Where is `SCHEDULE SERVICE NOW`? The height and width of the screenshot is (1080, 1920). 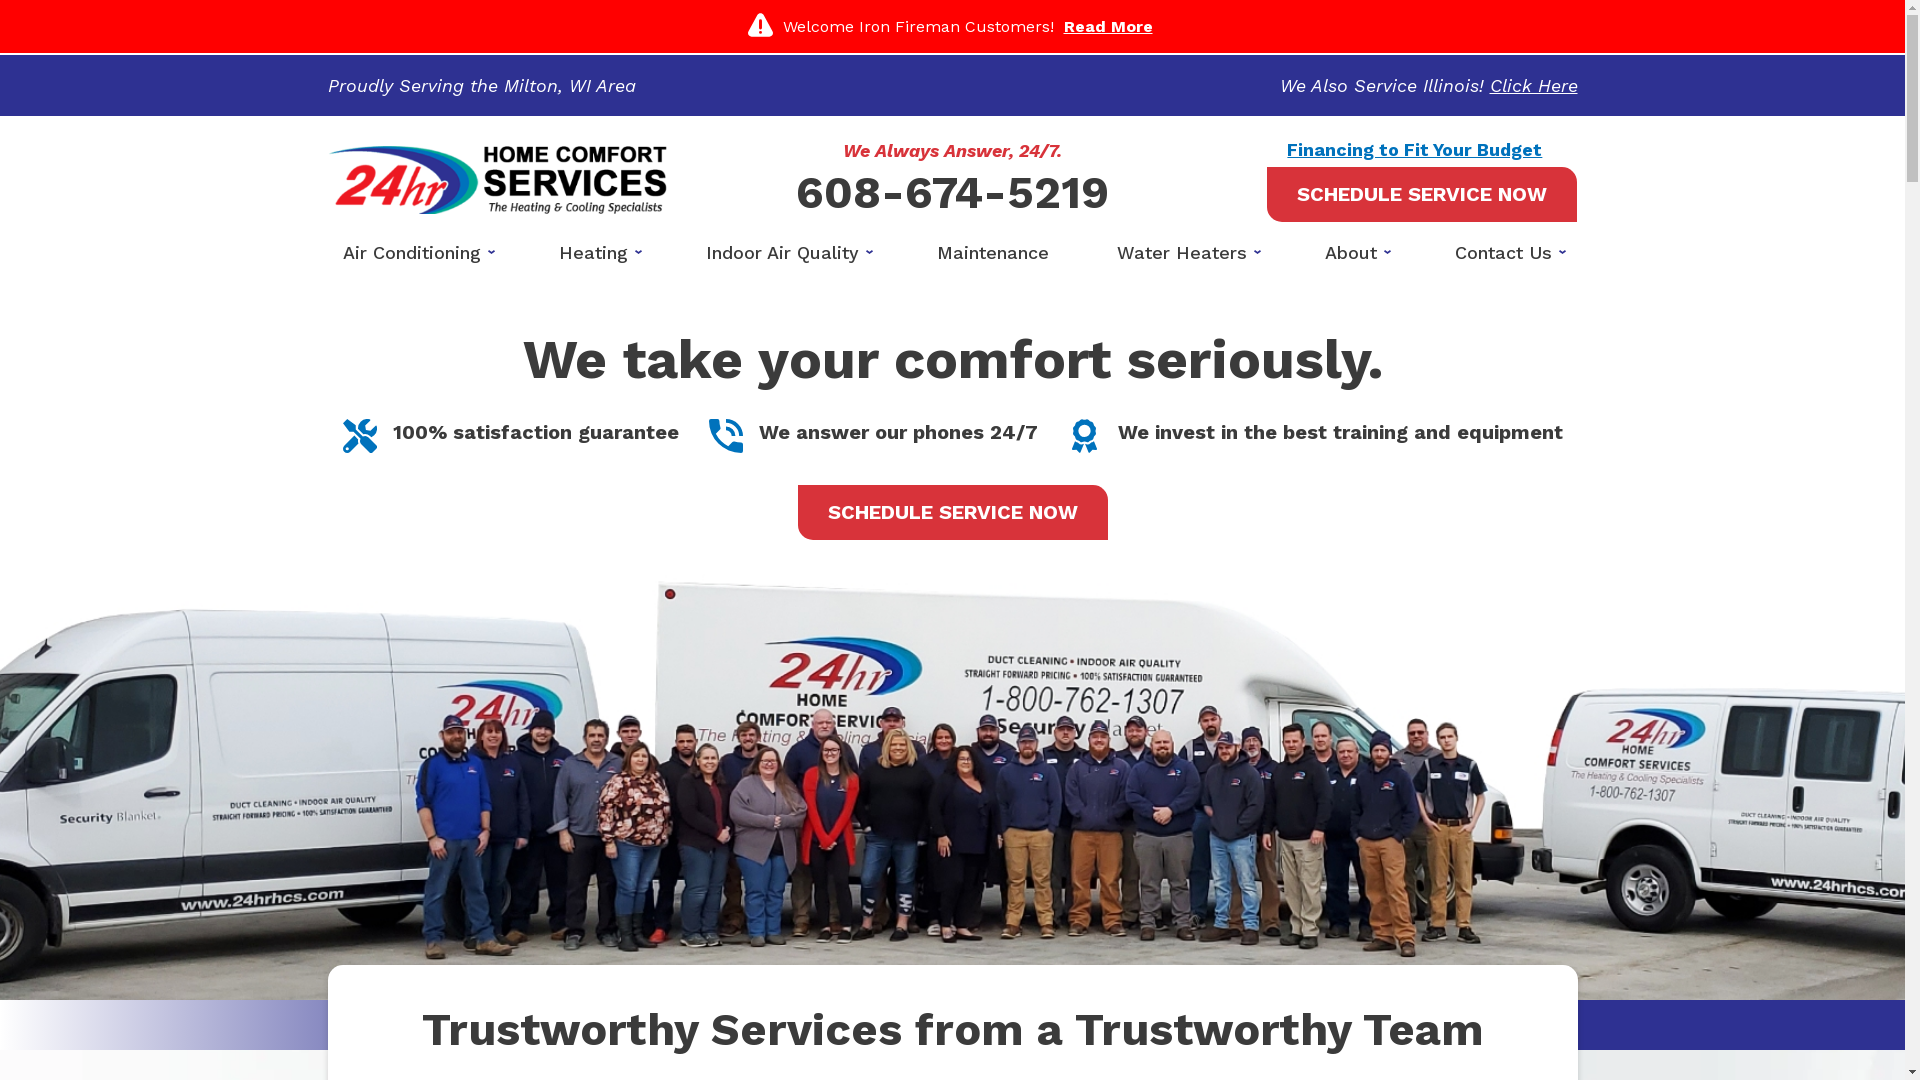 SCHEDULE SERVICE NOW is located at coordinates (1422, 194).